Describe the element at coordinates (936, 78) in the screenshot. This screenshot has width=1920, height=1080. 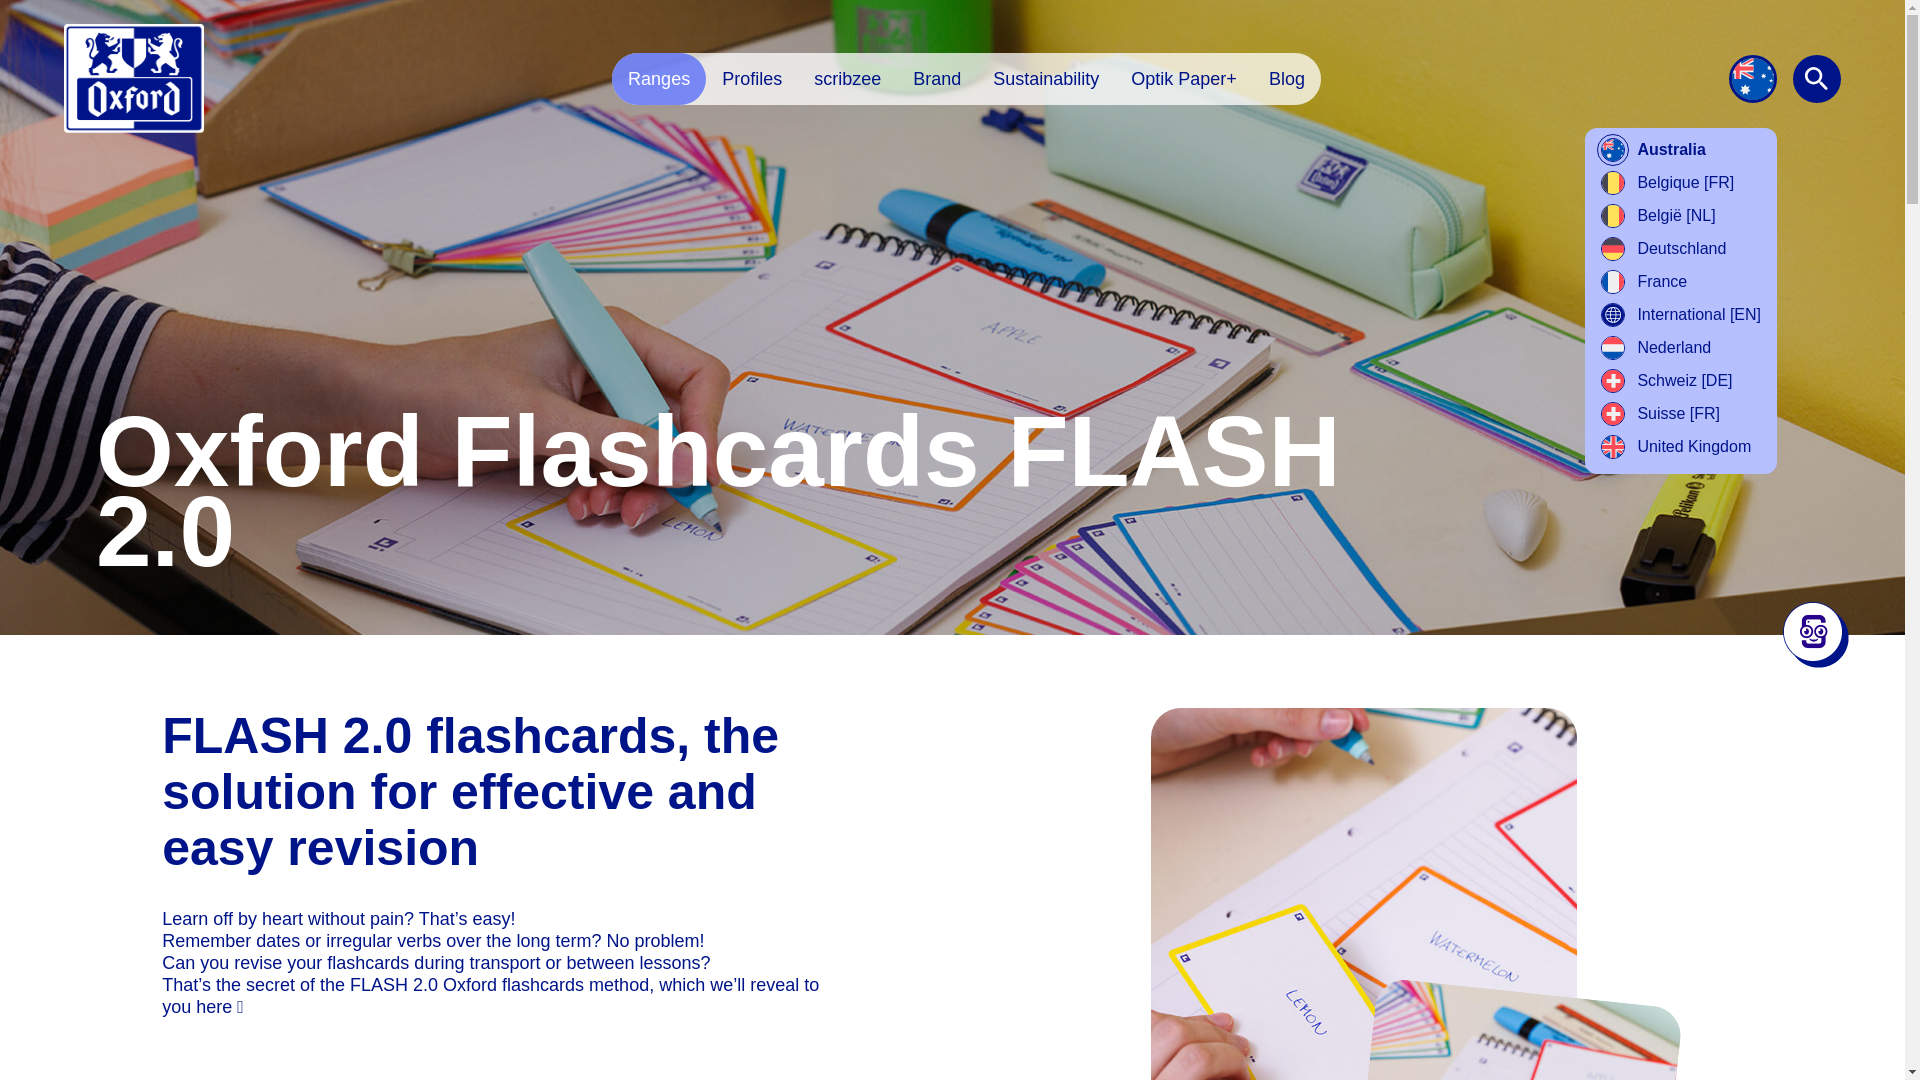
I see `Brand` at that location.